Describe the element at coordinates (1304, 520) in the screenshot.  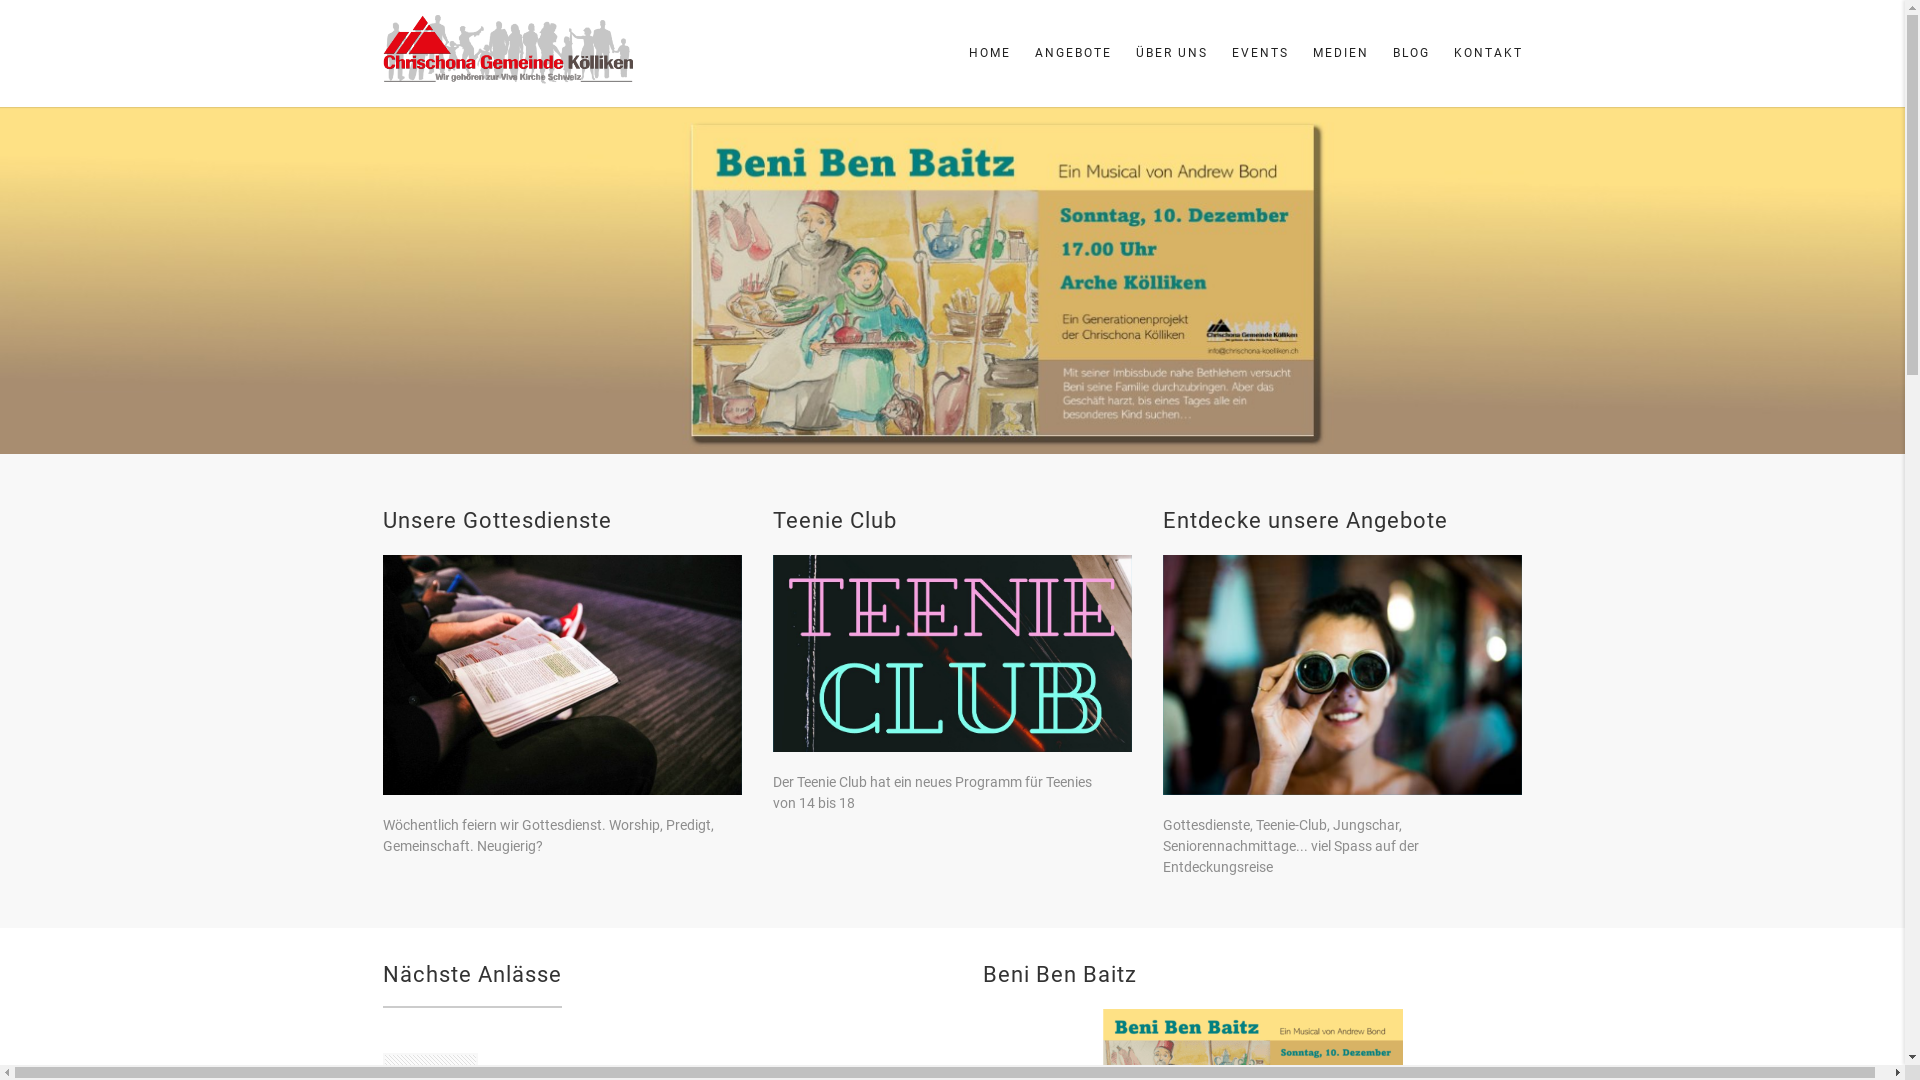
I see `Entdecke unsere Angebote` at that location.